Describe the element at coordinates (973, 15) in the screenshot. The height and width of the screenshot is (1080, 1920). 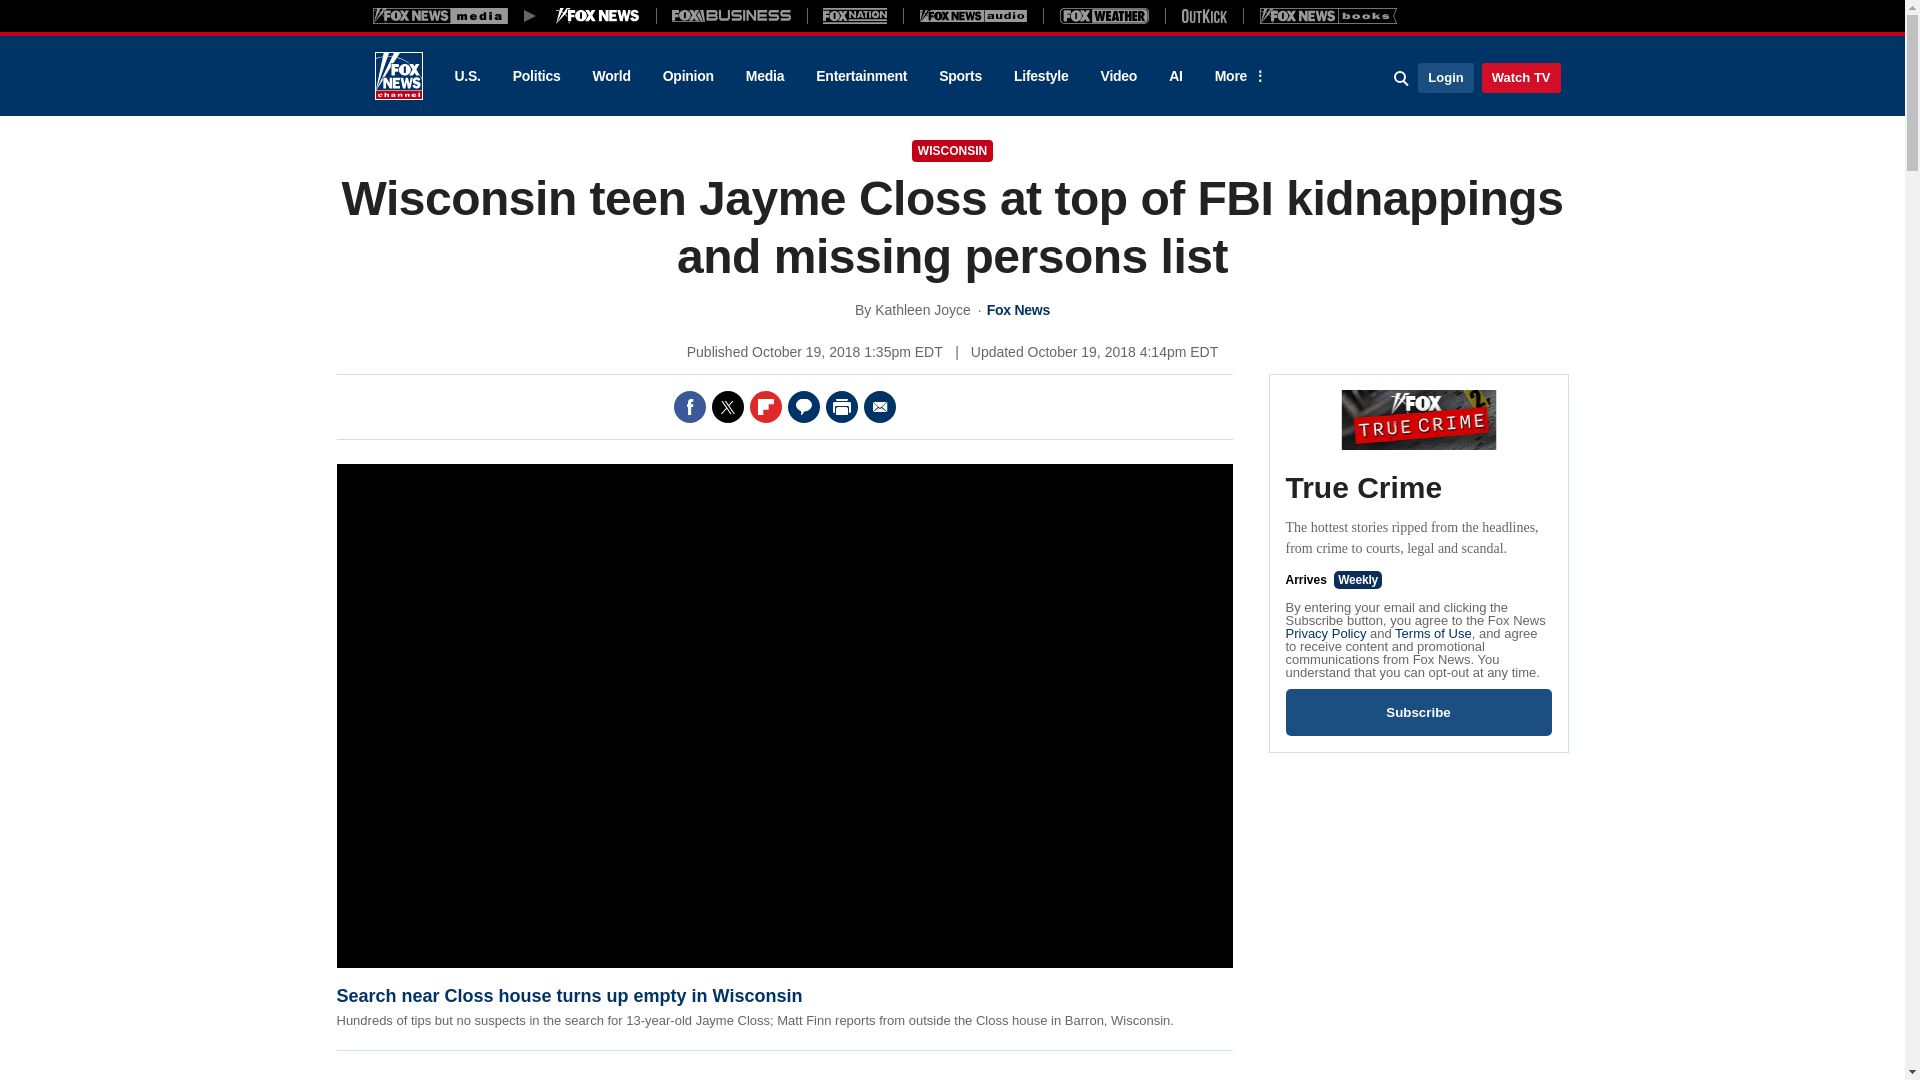
I see `Fox News Audio` at that location.